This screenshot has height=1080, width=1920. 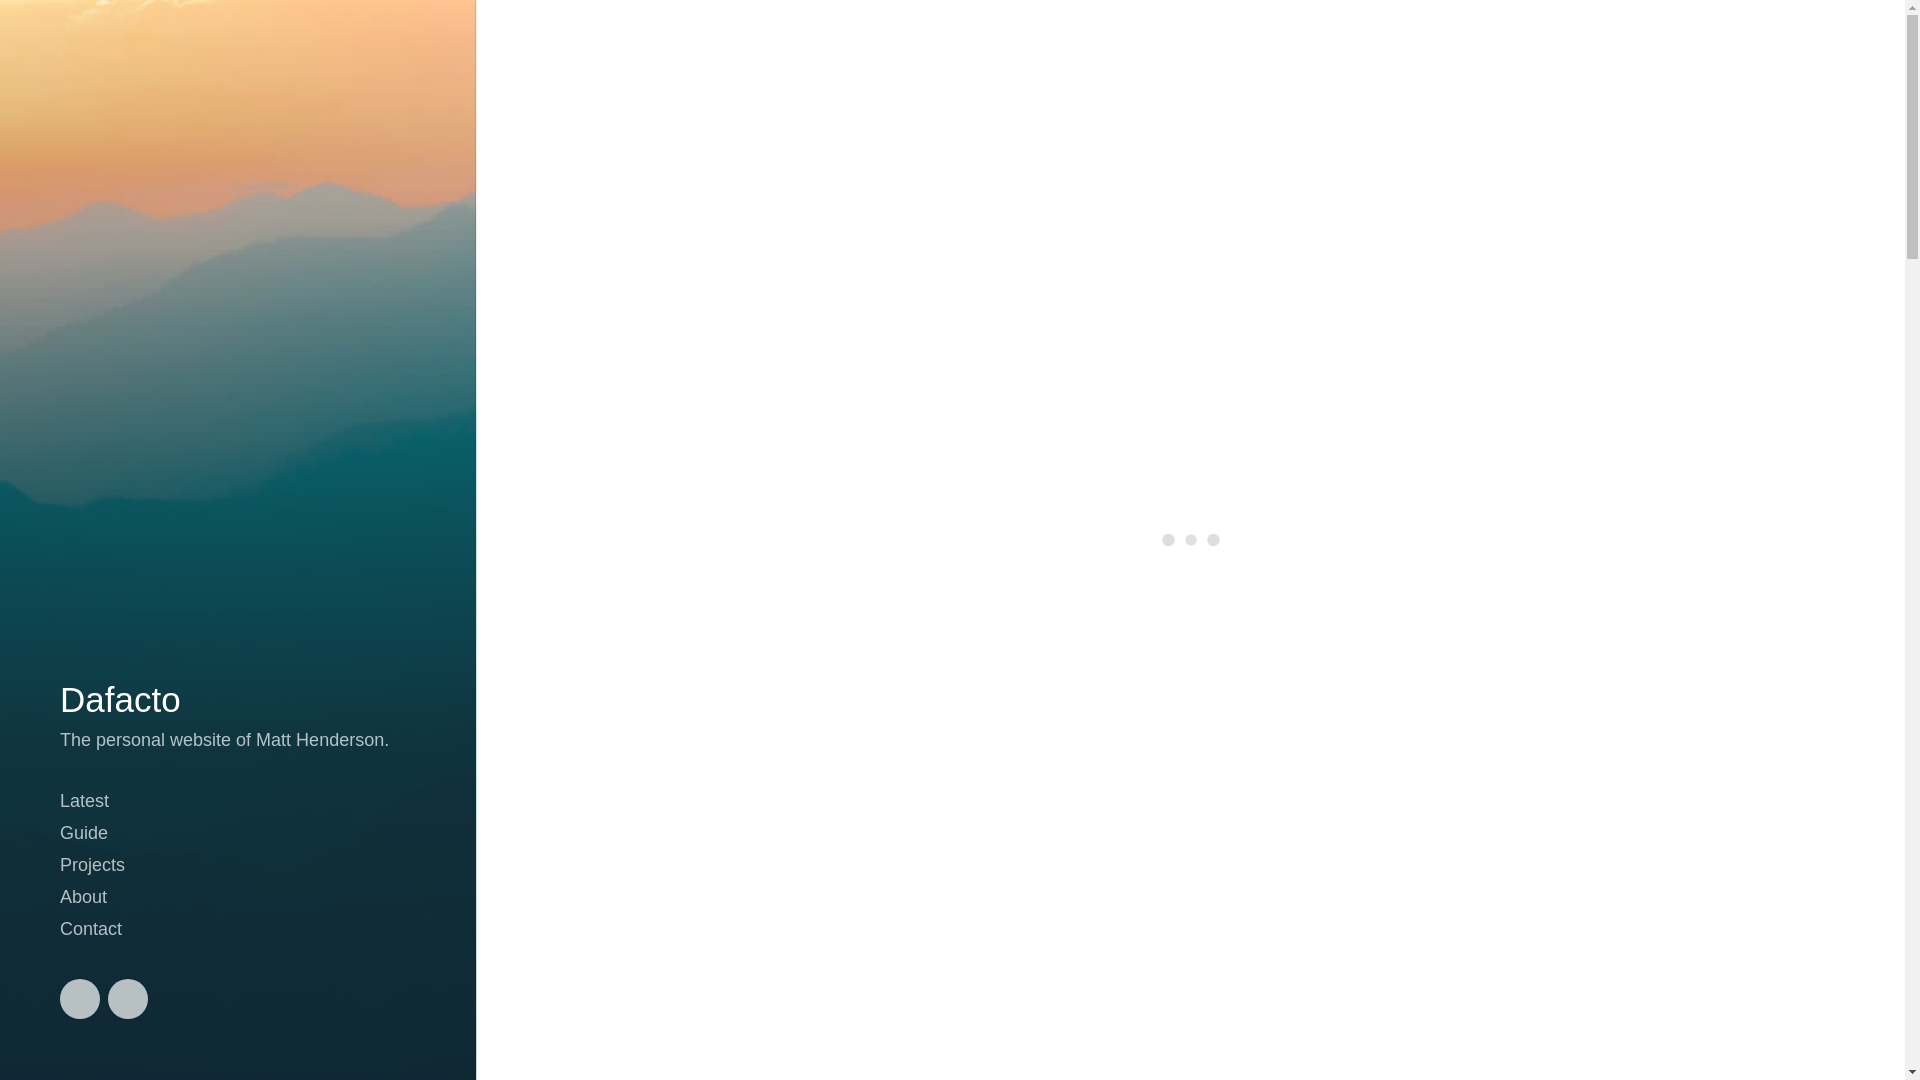 I want to click on Guide, so click(x=83, y=832).